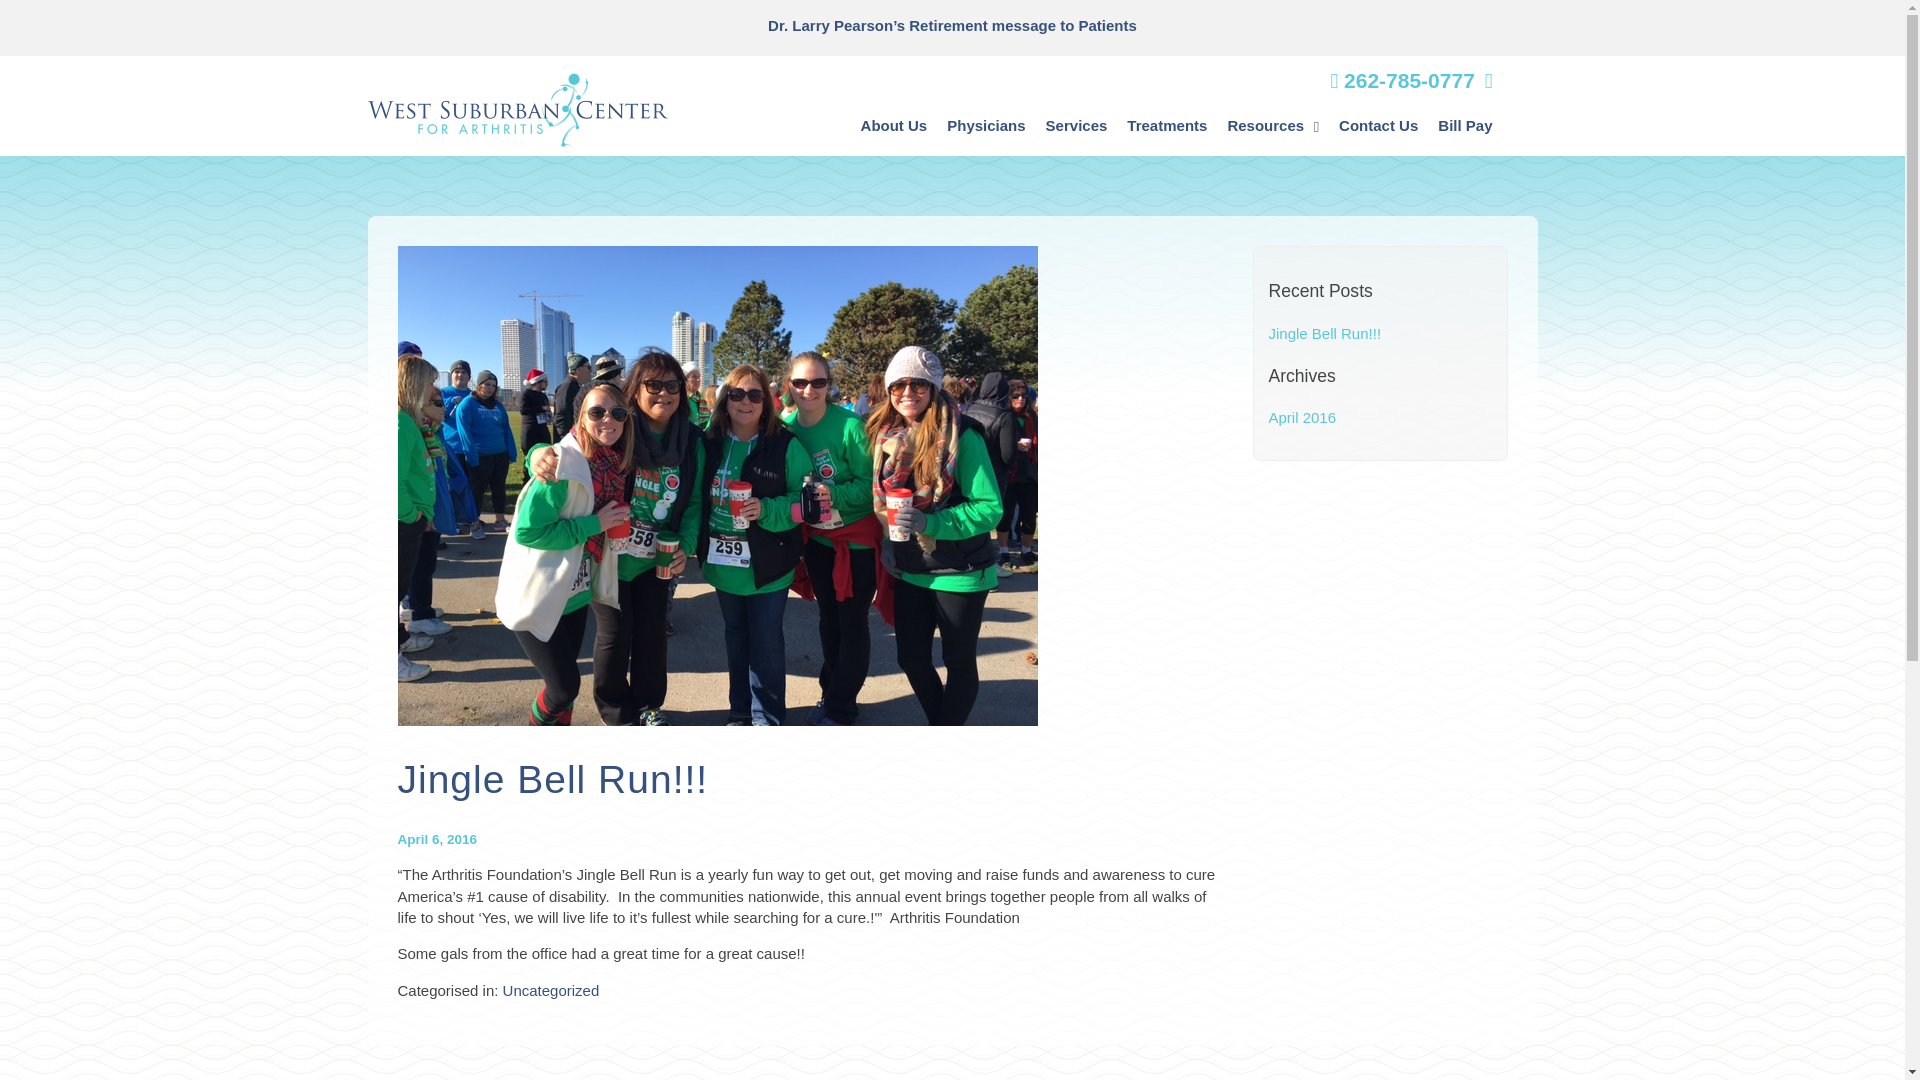 The height and width of the screenshot is (1080, 1920). I want to click on Physicians, so click(985, 126).